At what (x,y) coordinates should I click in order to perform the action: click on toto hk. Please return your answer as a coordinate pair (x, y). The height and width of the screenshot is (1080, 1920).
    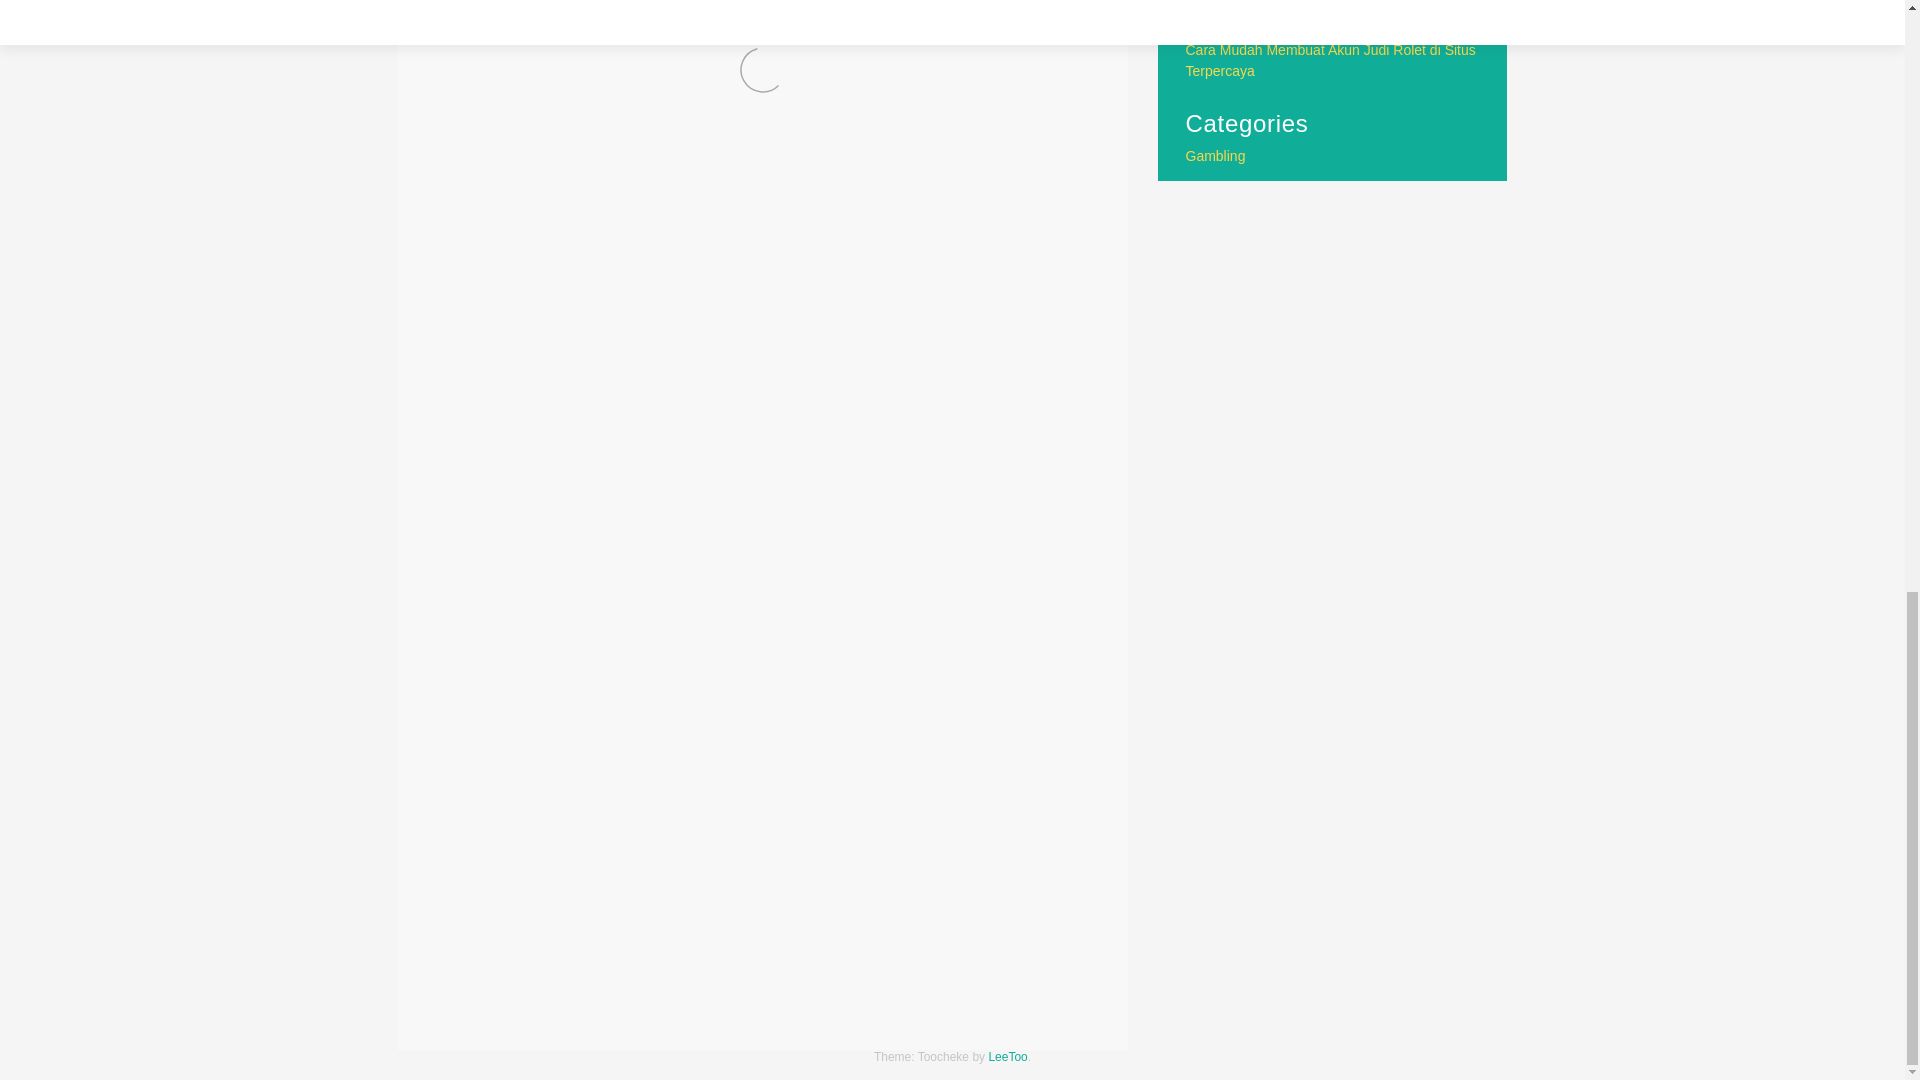
    Looking at the image, I should click on (932, 954).